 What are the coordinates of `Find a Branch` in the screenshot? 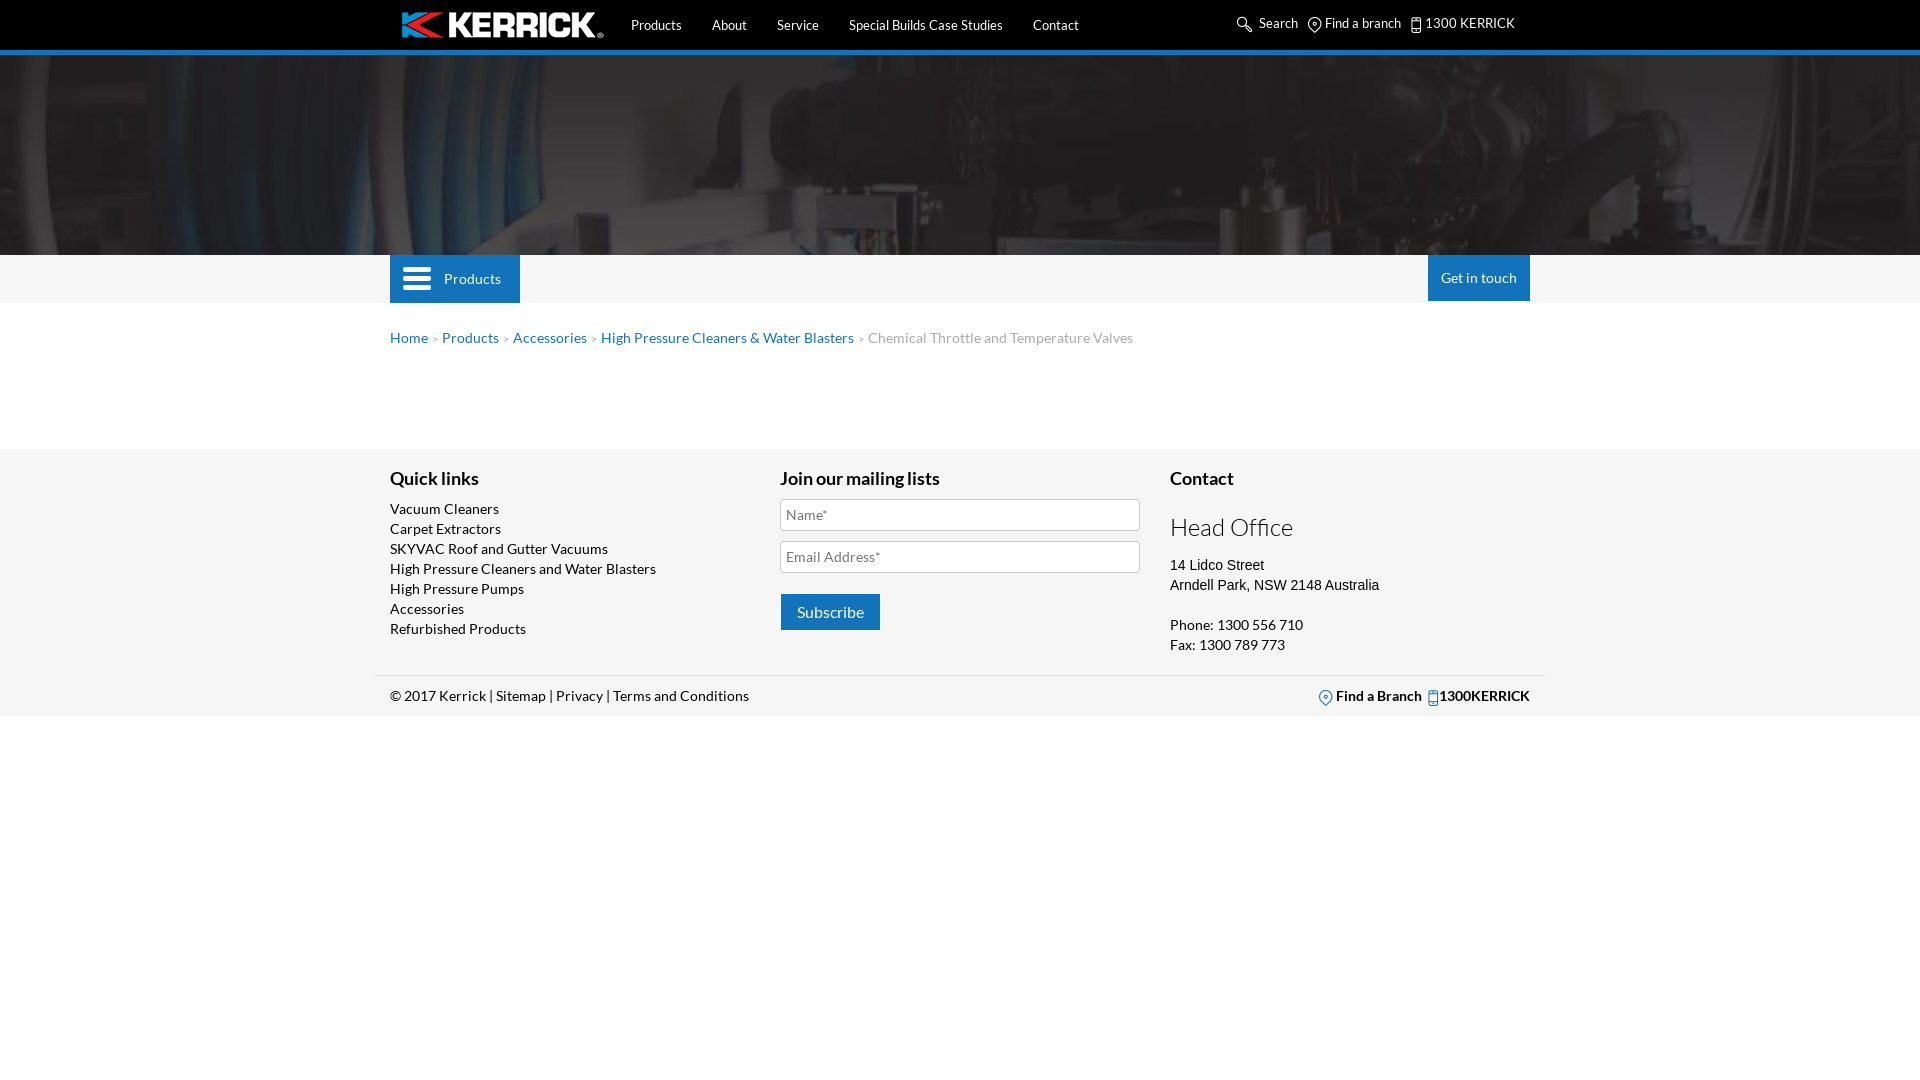 It's located at (1370, 696).